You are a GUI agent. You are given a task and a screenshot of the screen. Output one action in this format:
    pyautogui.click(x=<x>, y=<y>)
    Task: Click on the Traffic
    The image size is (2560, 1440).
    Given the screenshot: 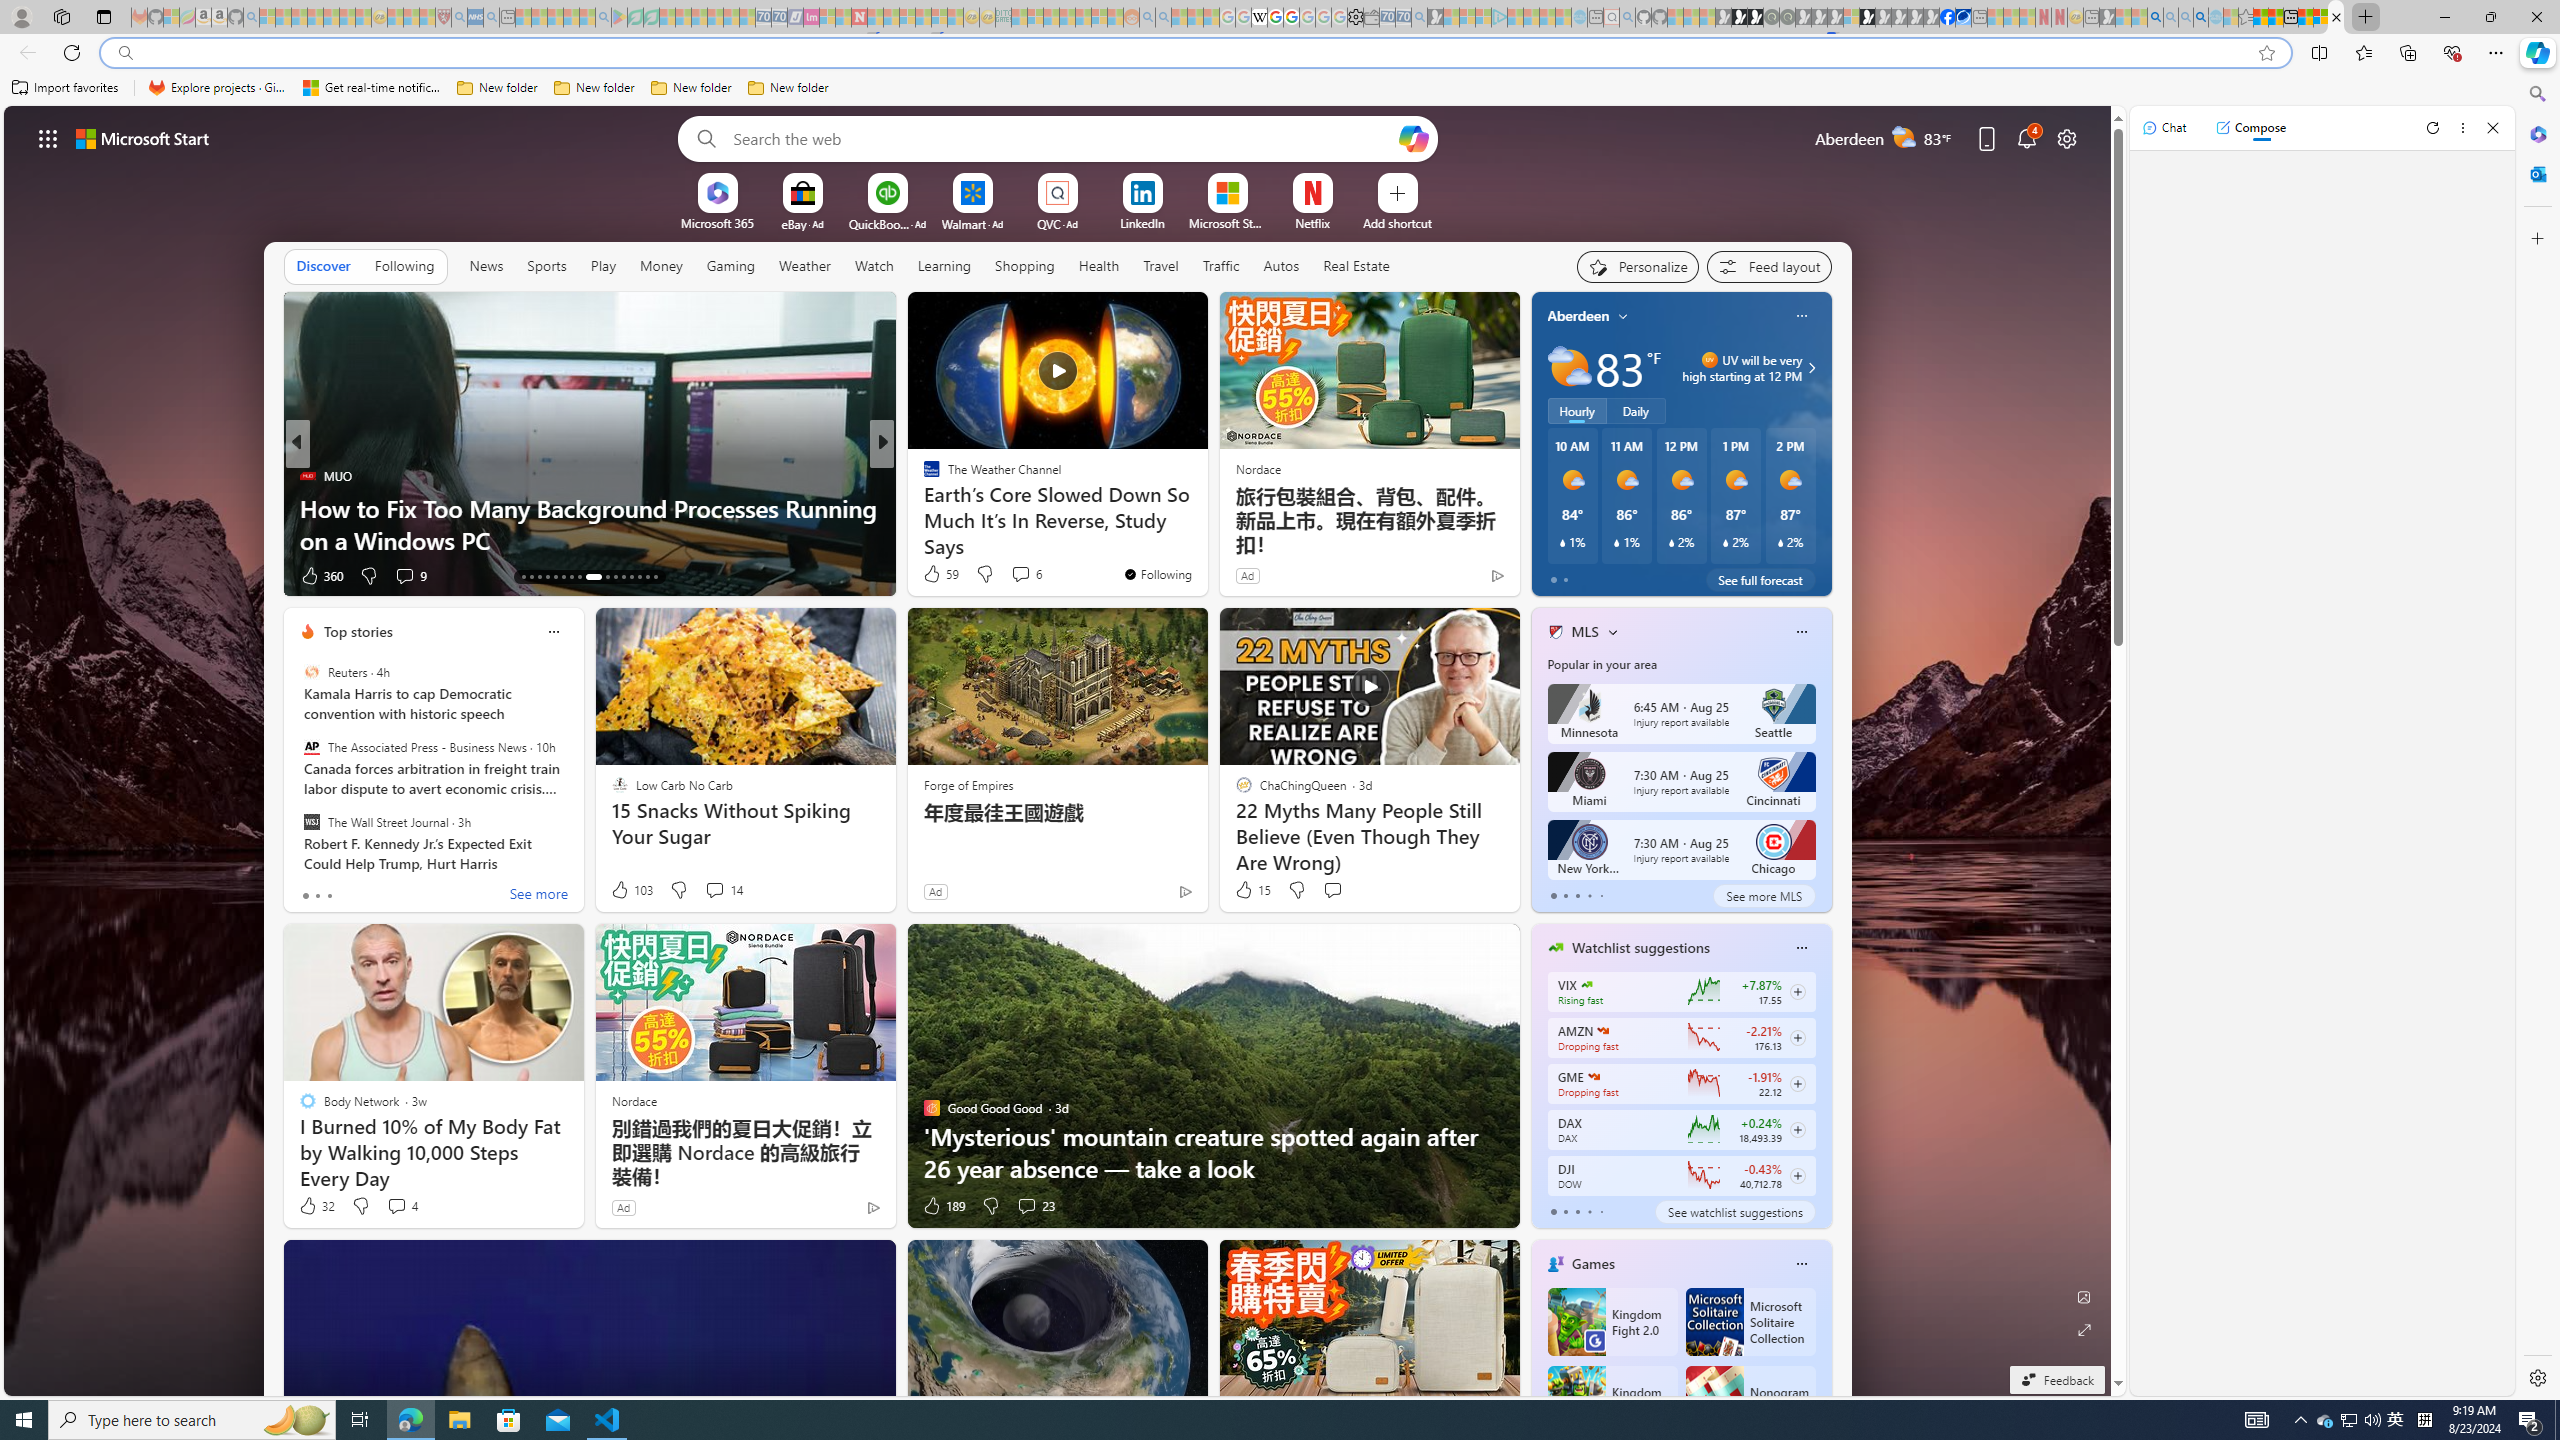 What is the action you would take?
    pyautogui.click(x=1220, y=266)
    